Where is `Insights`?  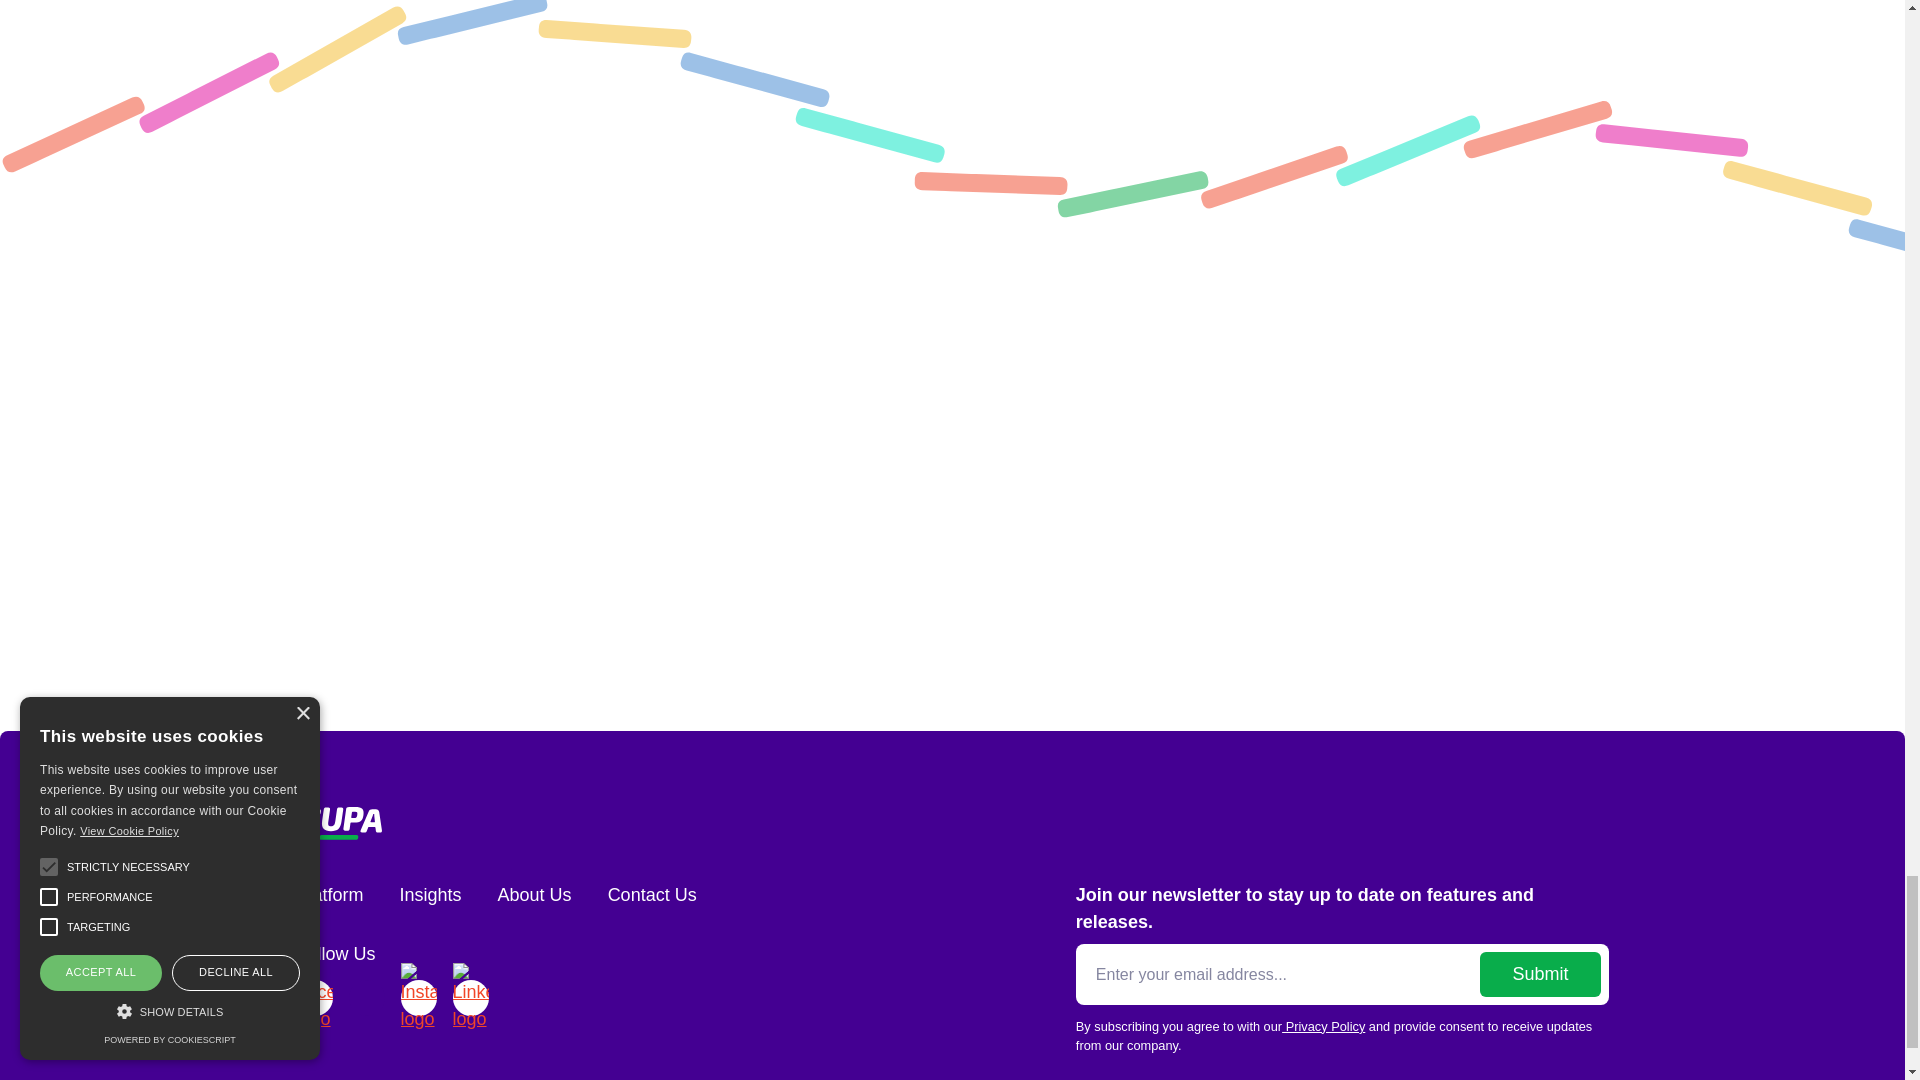 Insights is located at coordinates (430, 896).